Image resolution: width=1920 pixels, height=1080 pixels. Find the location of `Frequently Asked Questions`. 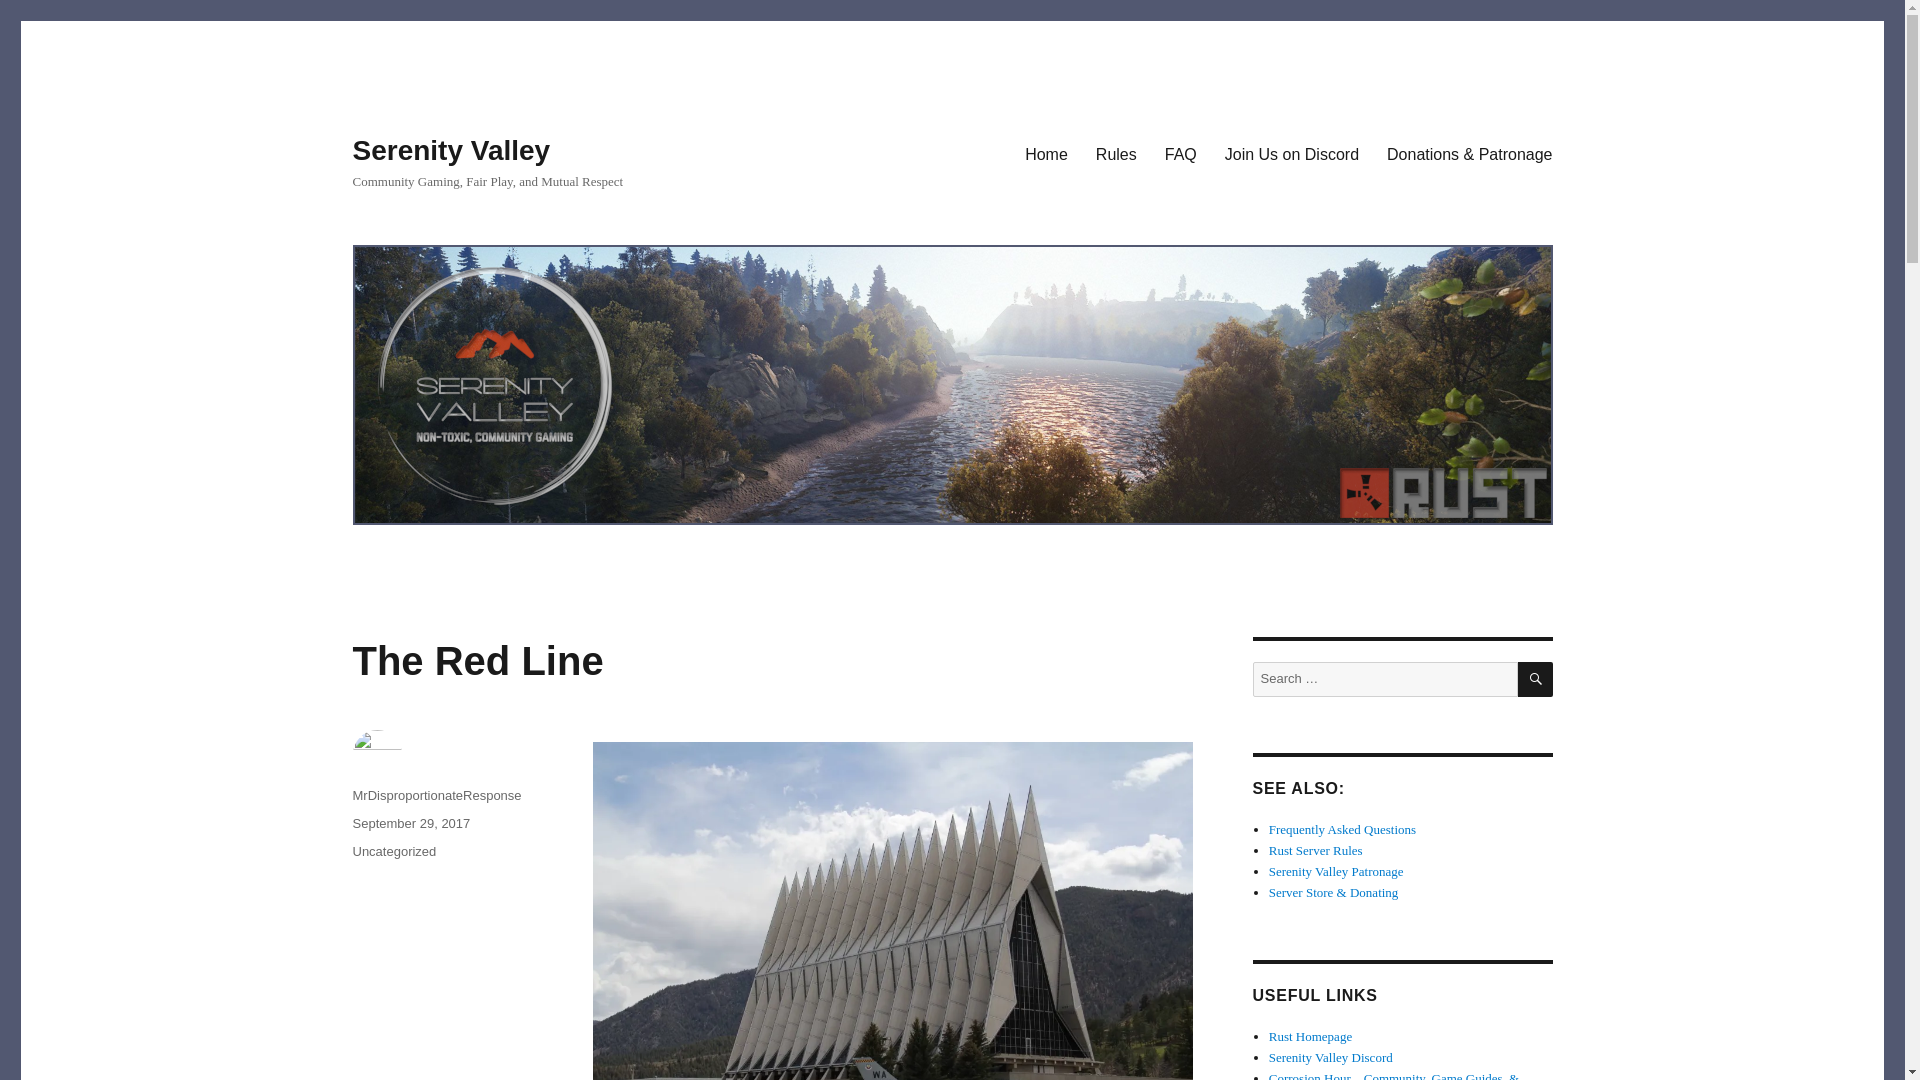

Frequently Asked Questions is located at coordinates (1342, 829).